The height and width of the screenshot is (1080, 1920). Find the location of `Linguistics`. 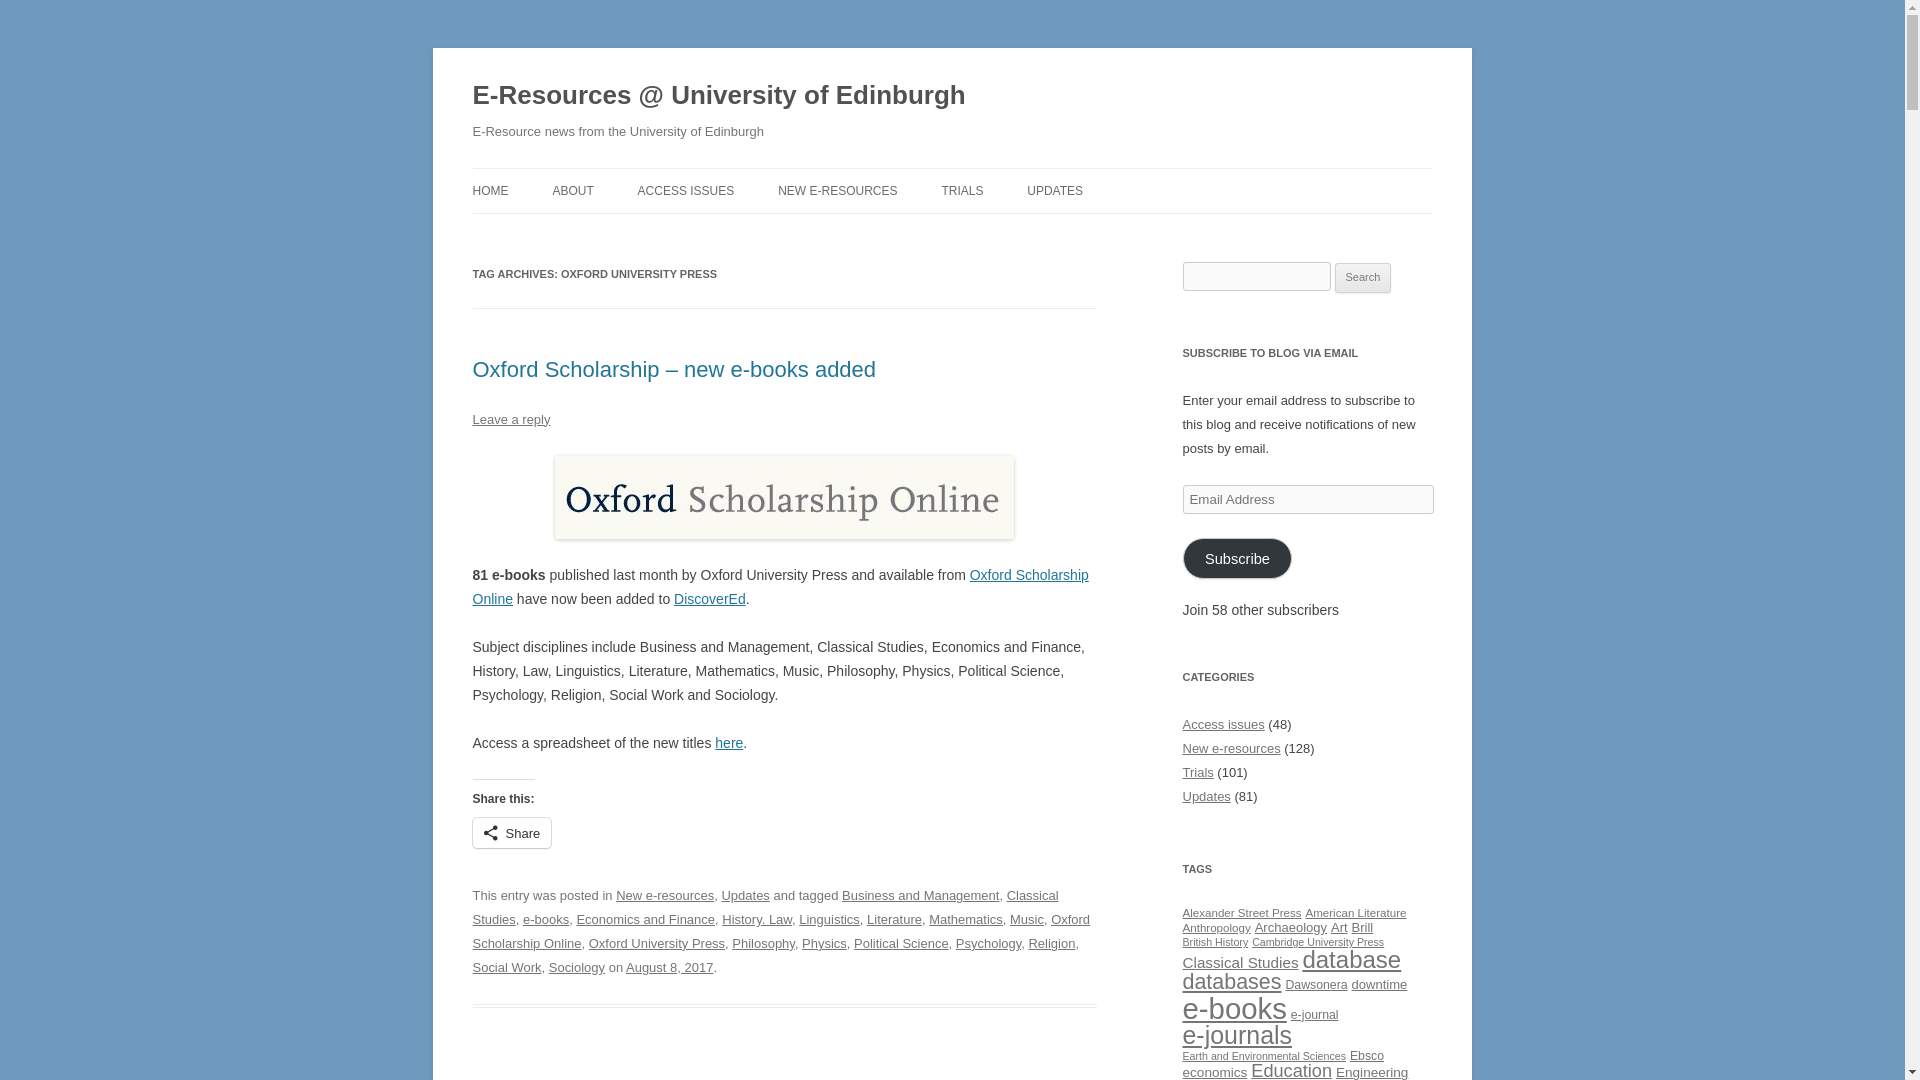

Linguistics is located at coordinates (829, 918).